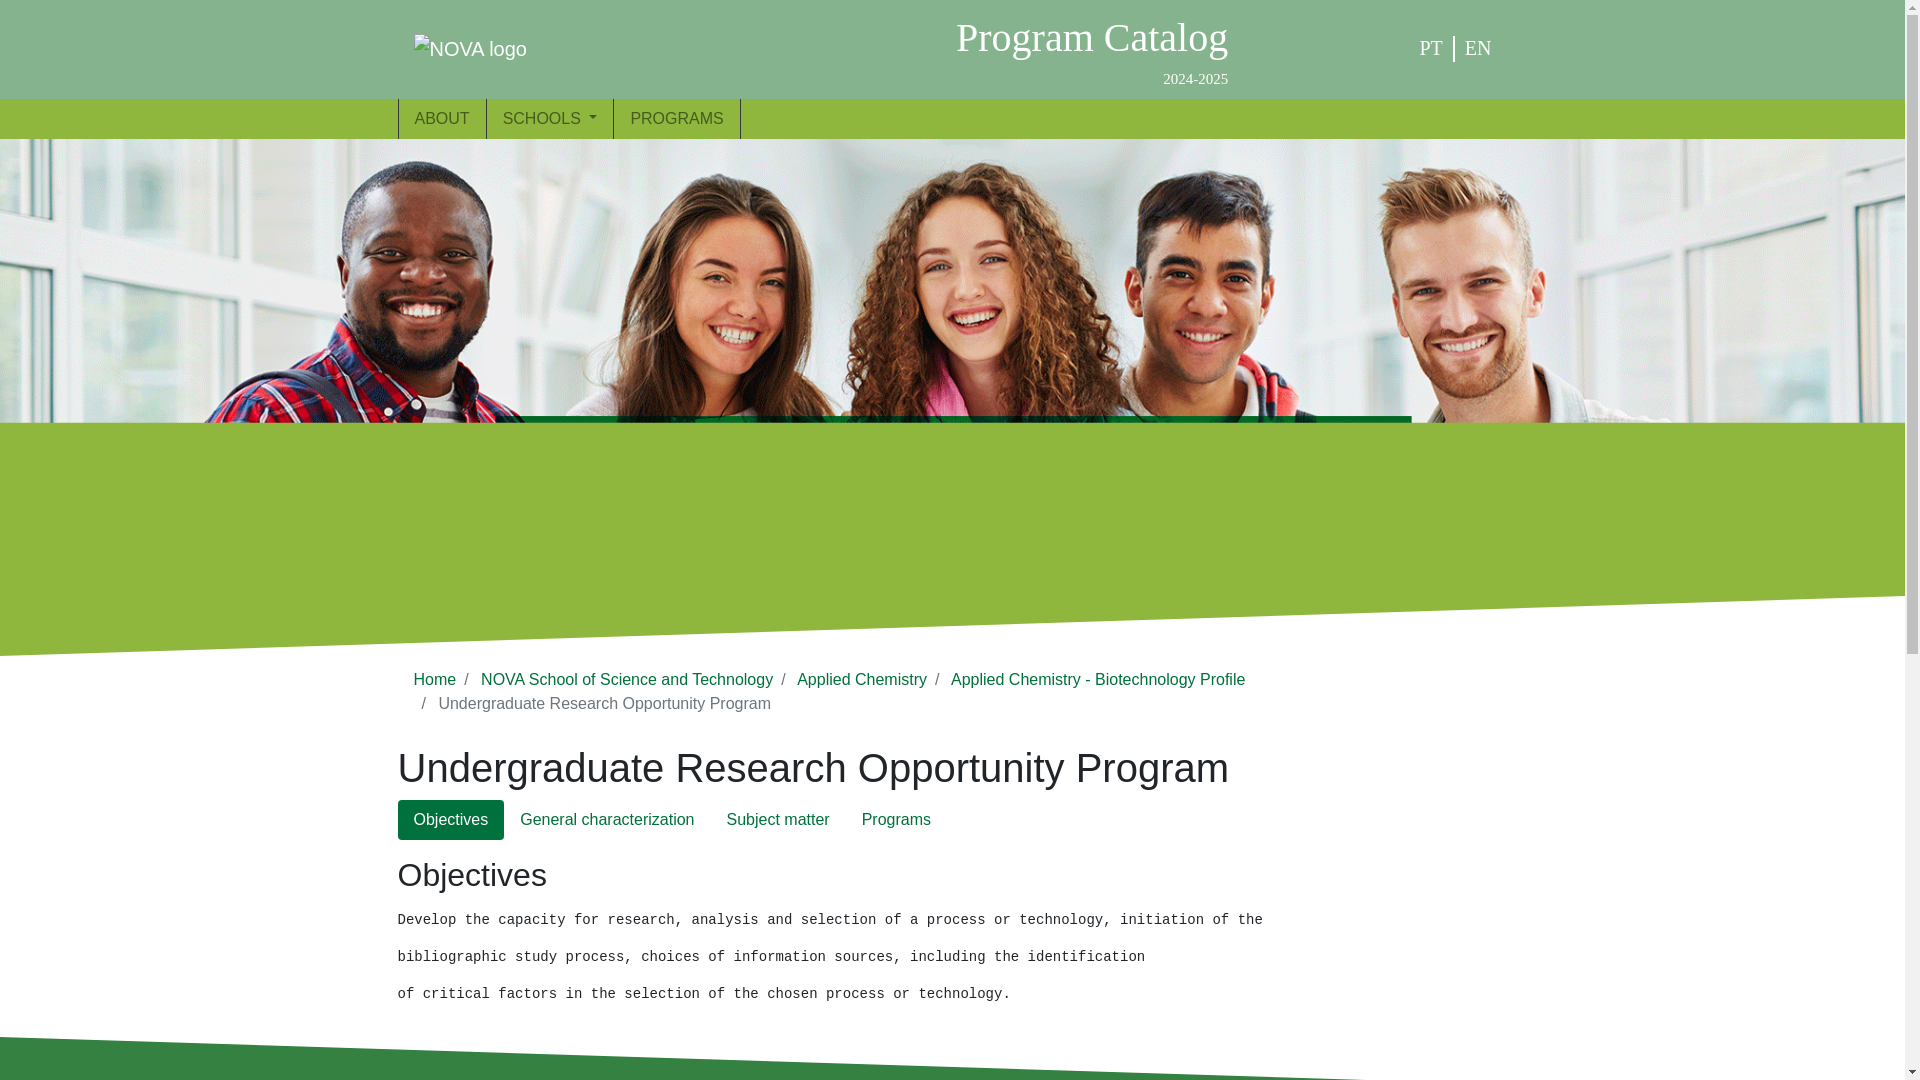 Image resolution: width=1920 pixels, height=1080 pixels. Describe the element at coordinates (778, 820) in the screenshot. I see `Subject matter` at that location.